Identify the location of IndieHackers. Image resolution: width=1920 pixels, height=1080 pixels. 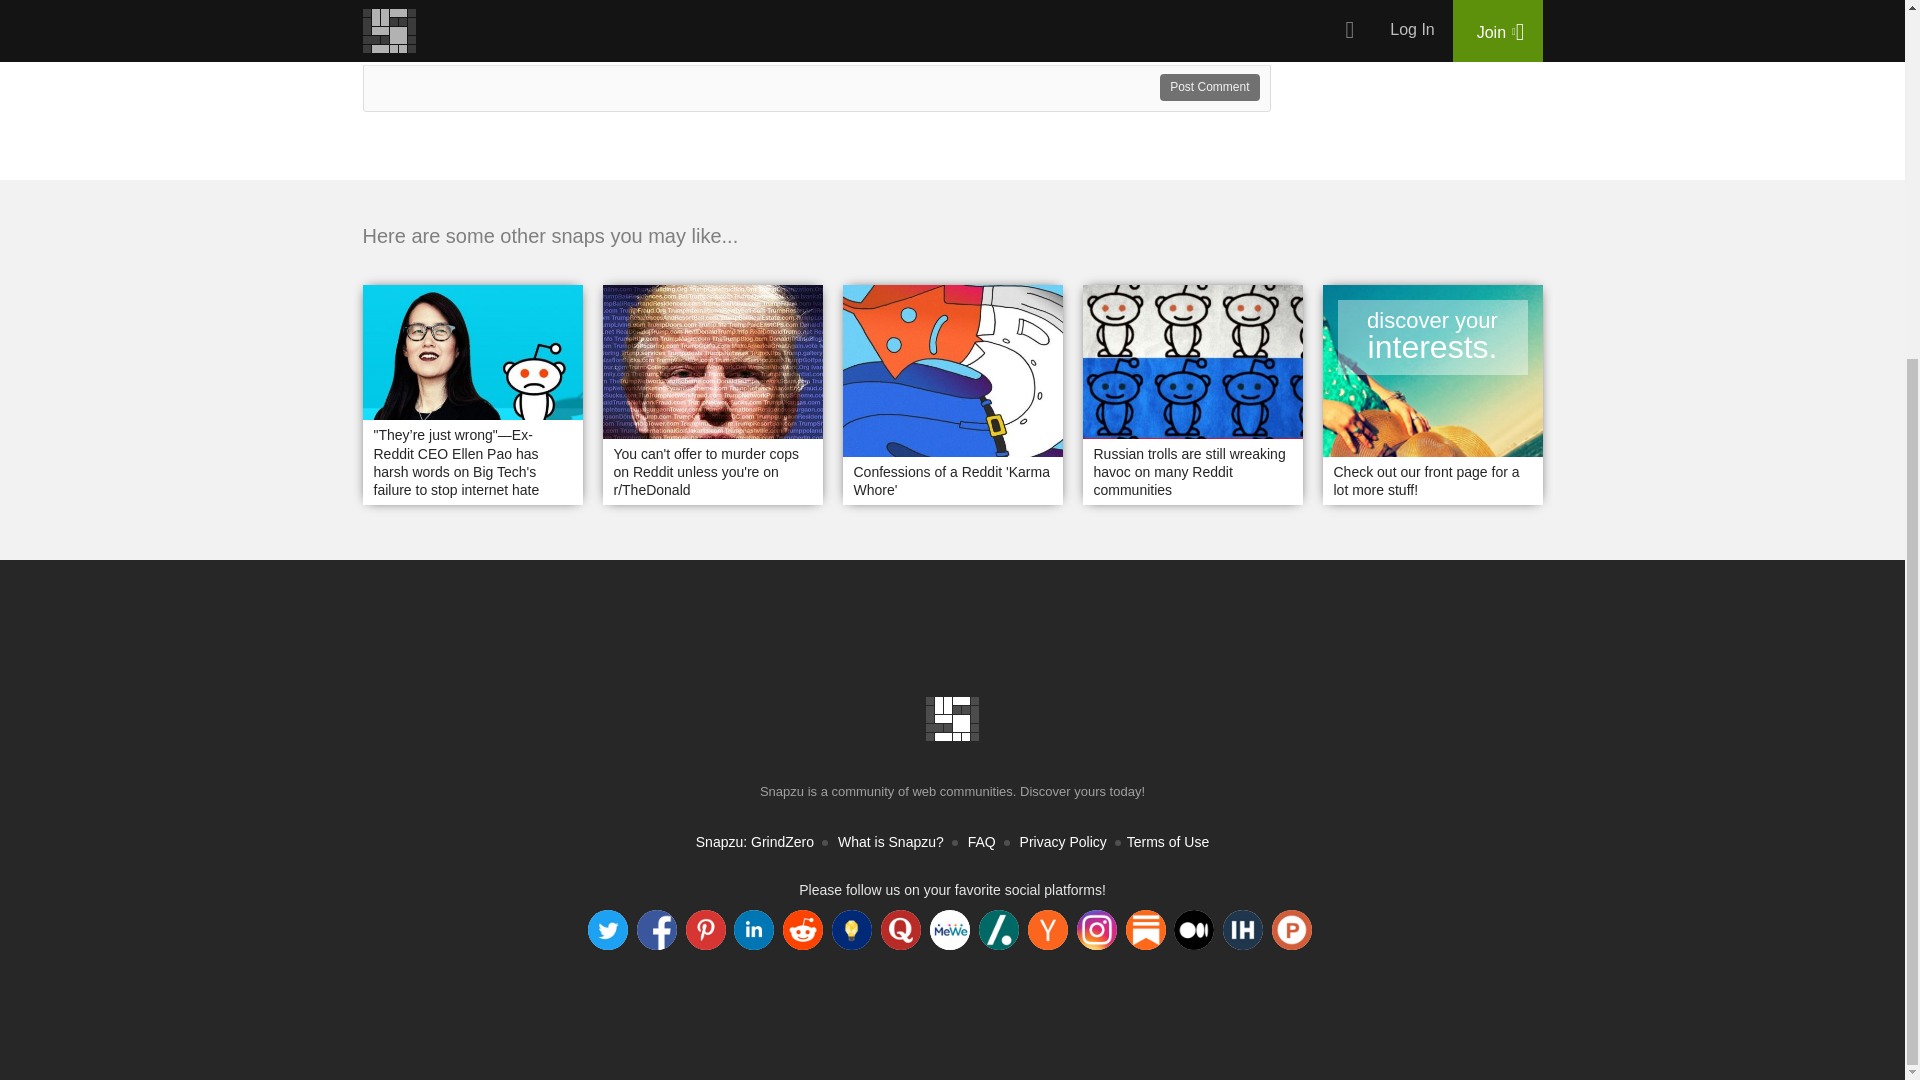
(1243, 930).